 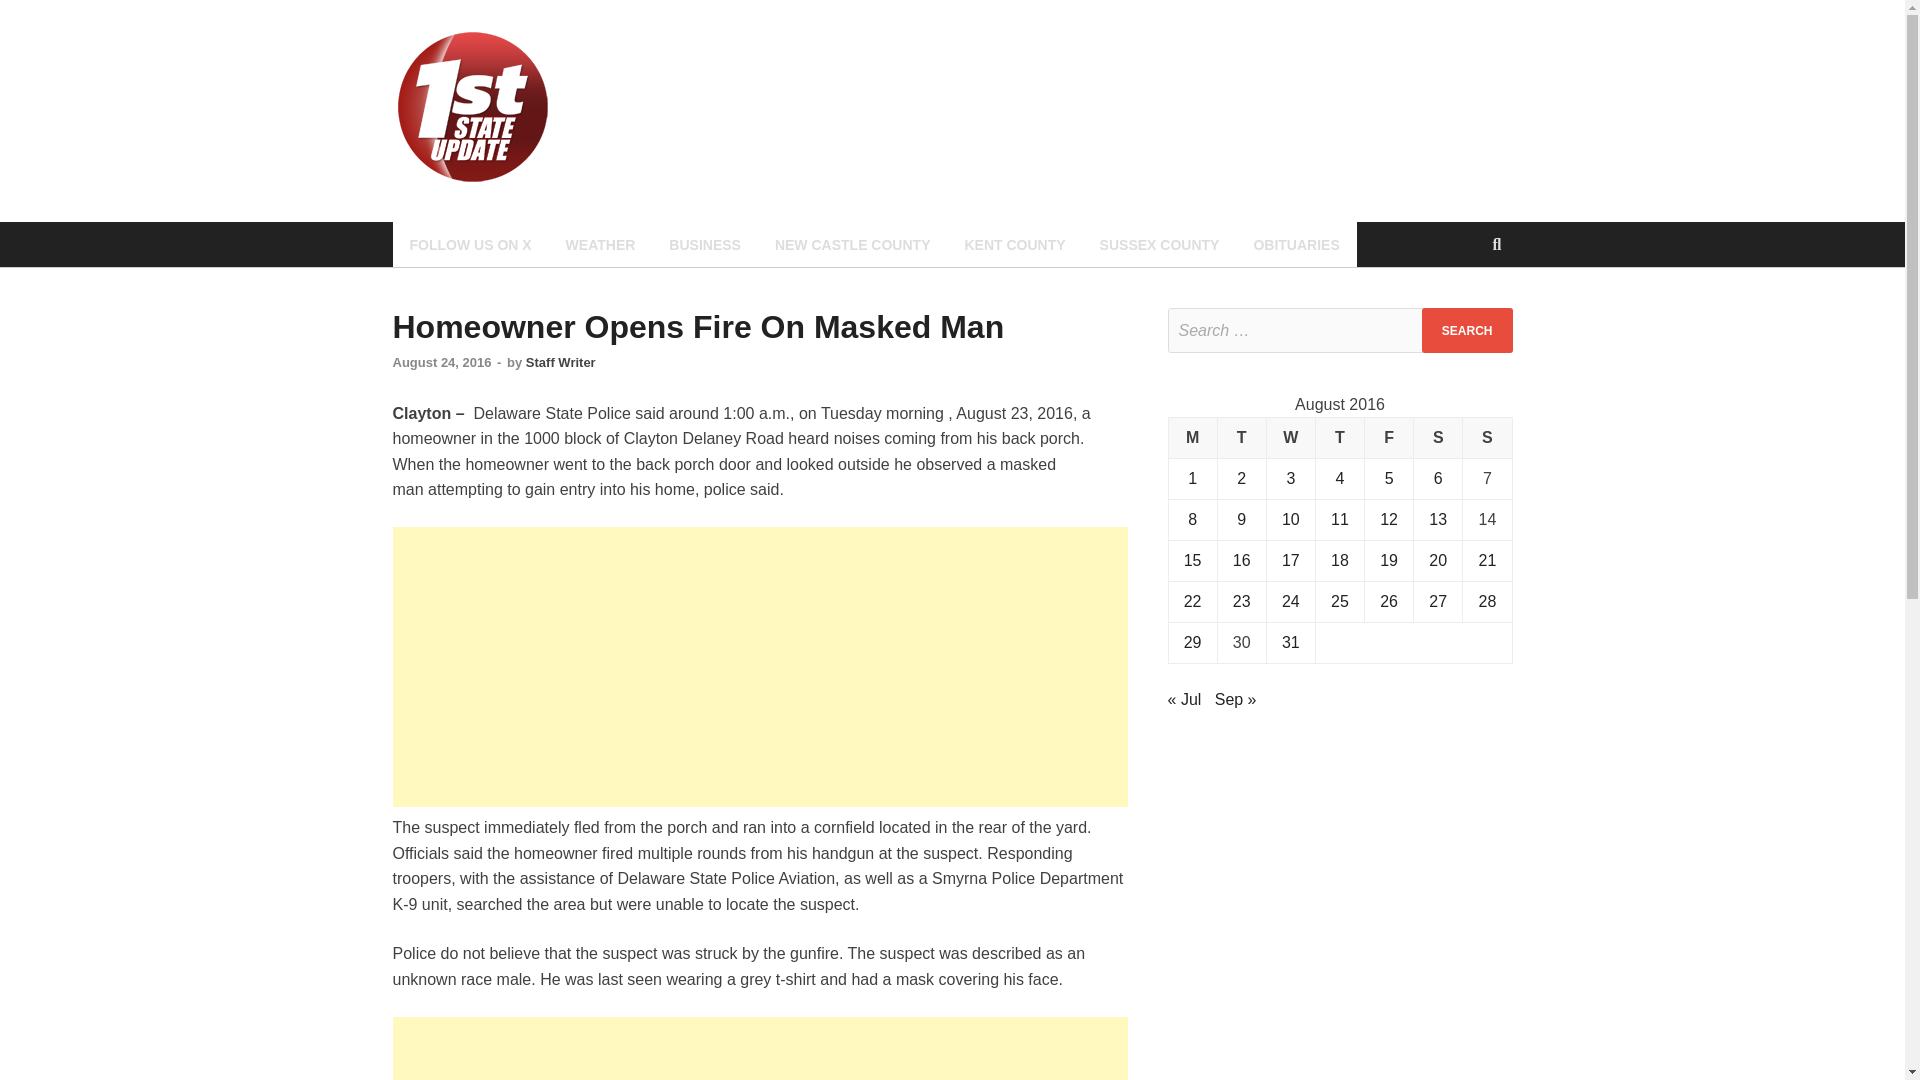 I want to click on BUSINESS, so click(x=705, y=244).